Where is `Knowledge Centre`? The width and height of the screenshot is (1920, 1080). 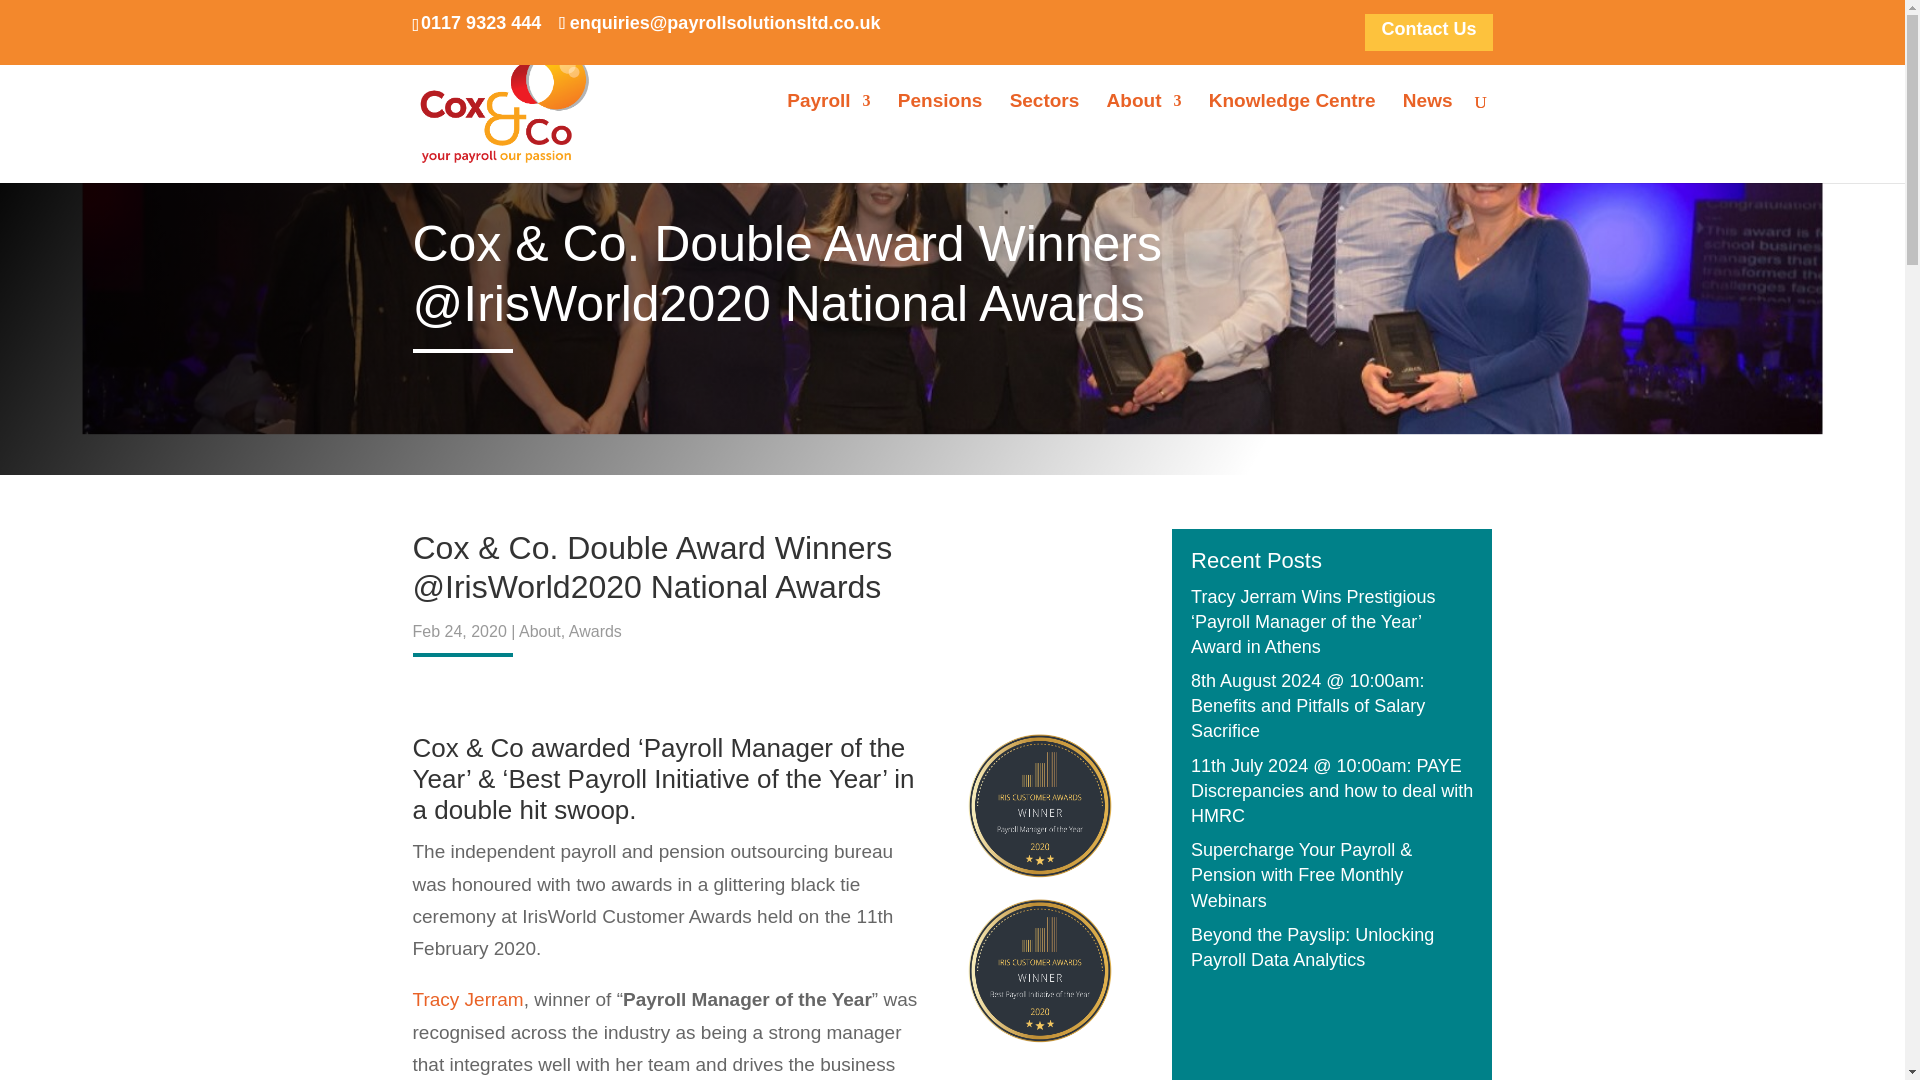
Knowledge Centre is located at coordinates (1292, 132).